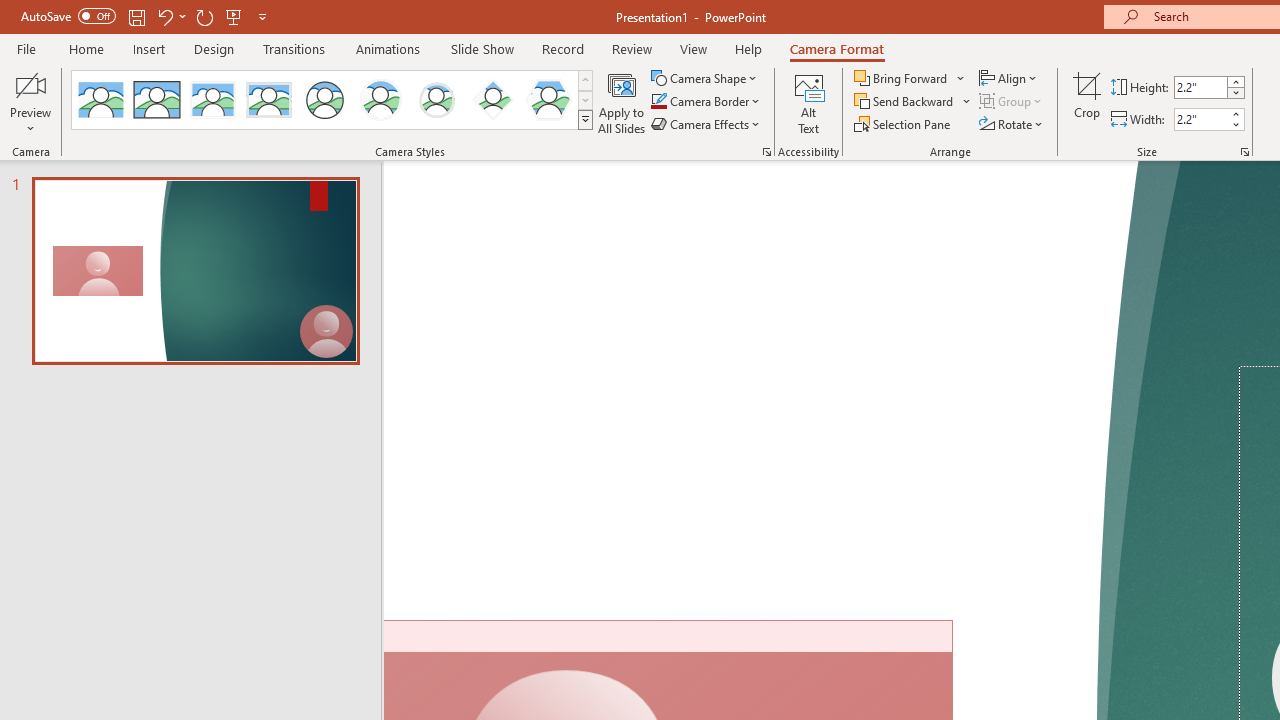 The height and width of the screenshot is (720, 1280). Describe the element at coordinates (913, 102) in the screenshot. I see `Send Backward` at that location.